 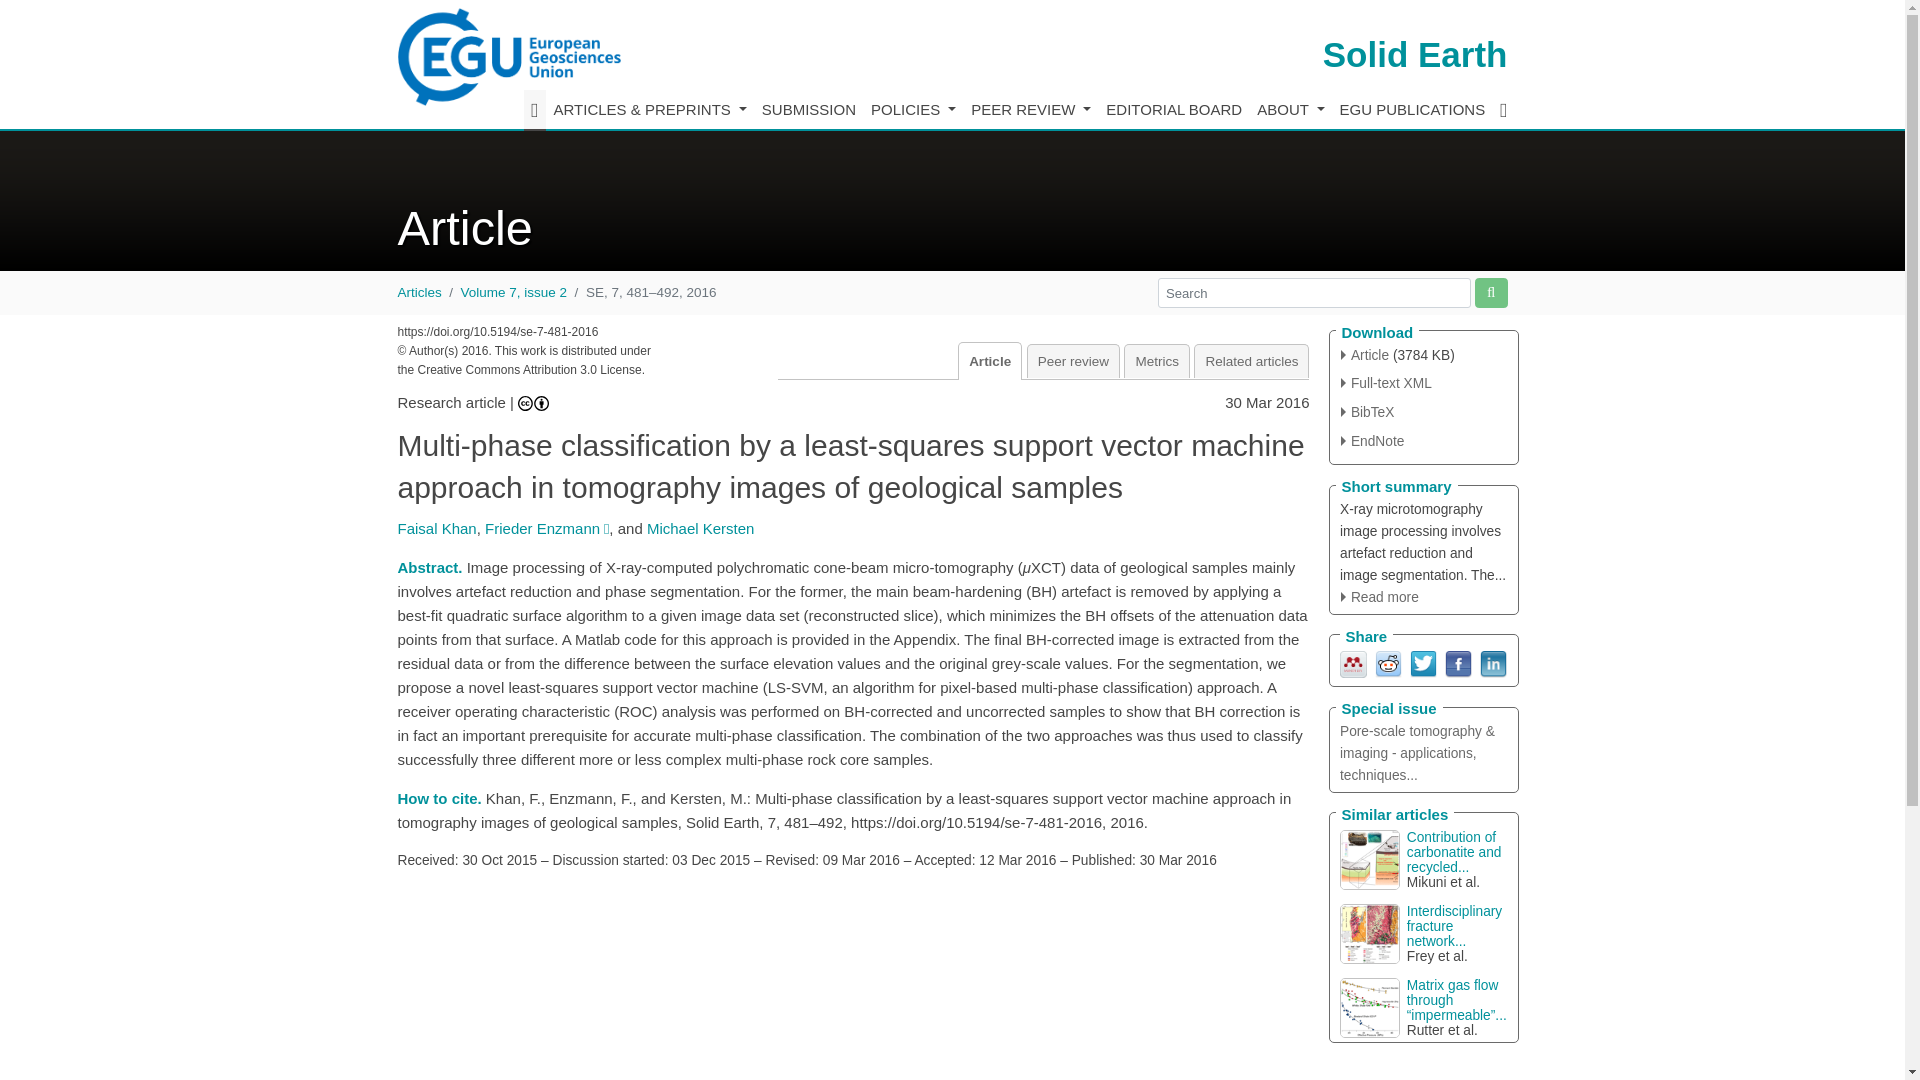 What do you see at coordinates (1490, 292) in the screenshot?
I see `Start site search` at bounding box center [1490, 292].